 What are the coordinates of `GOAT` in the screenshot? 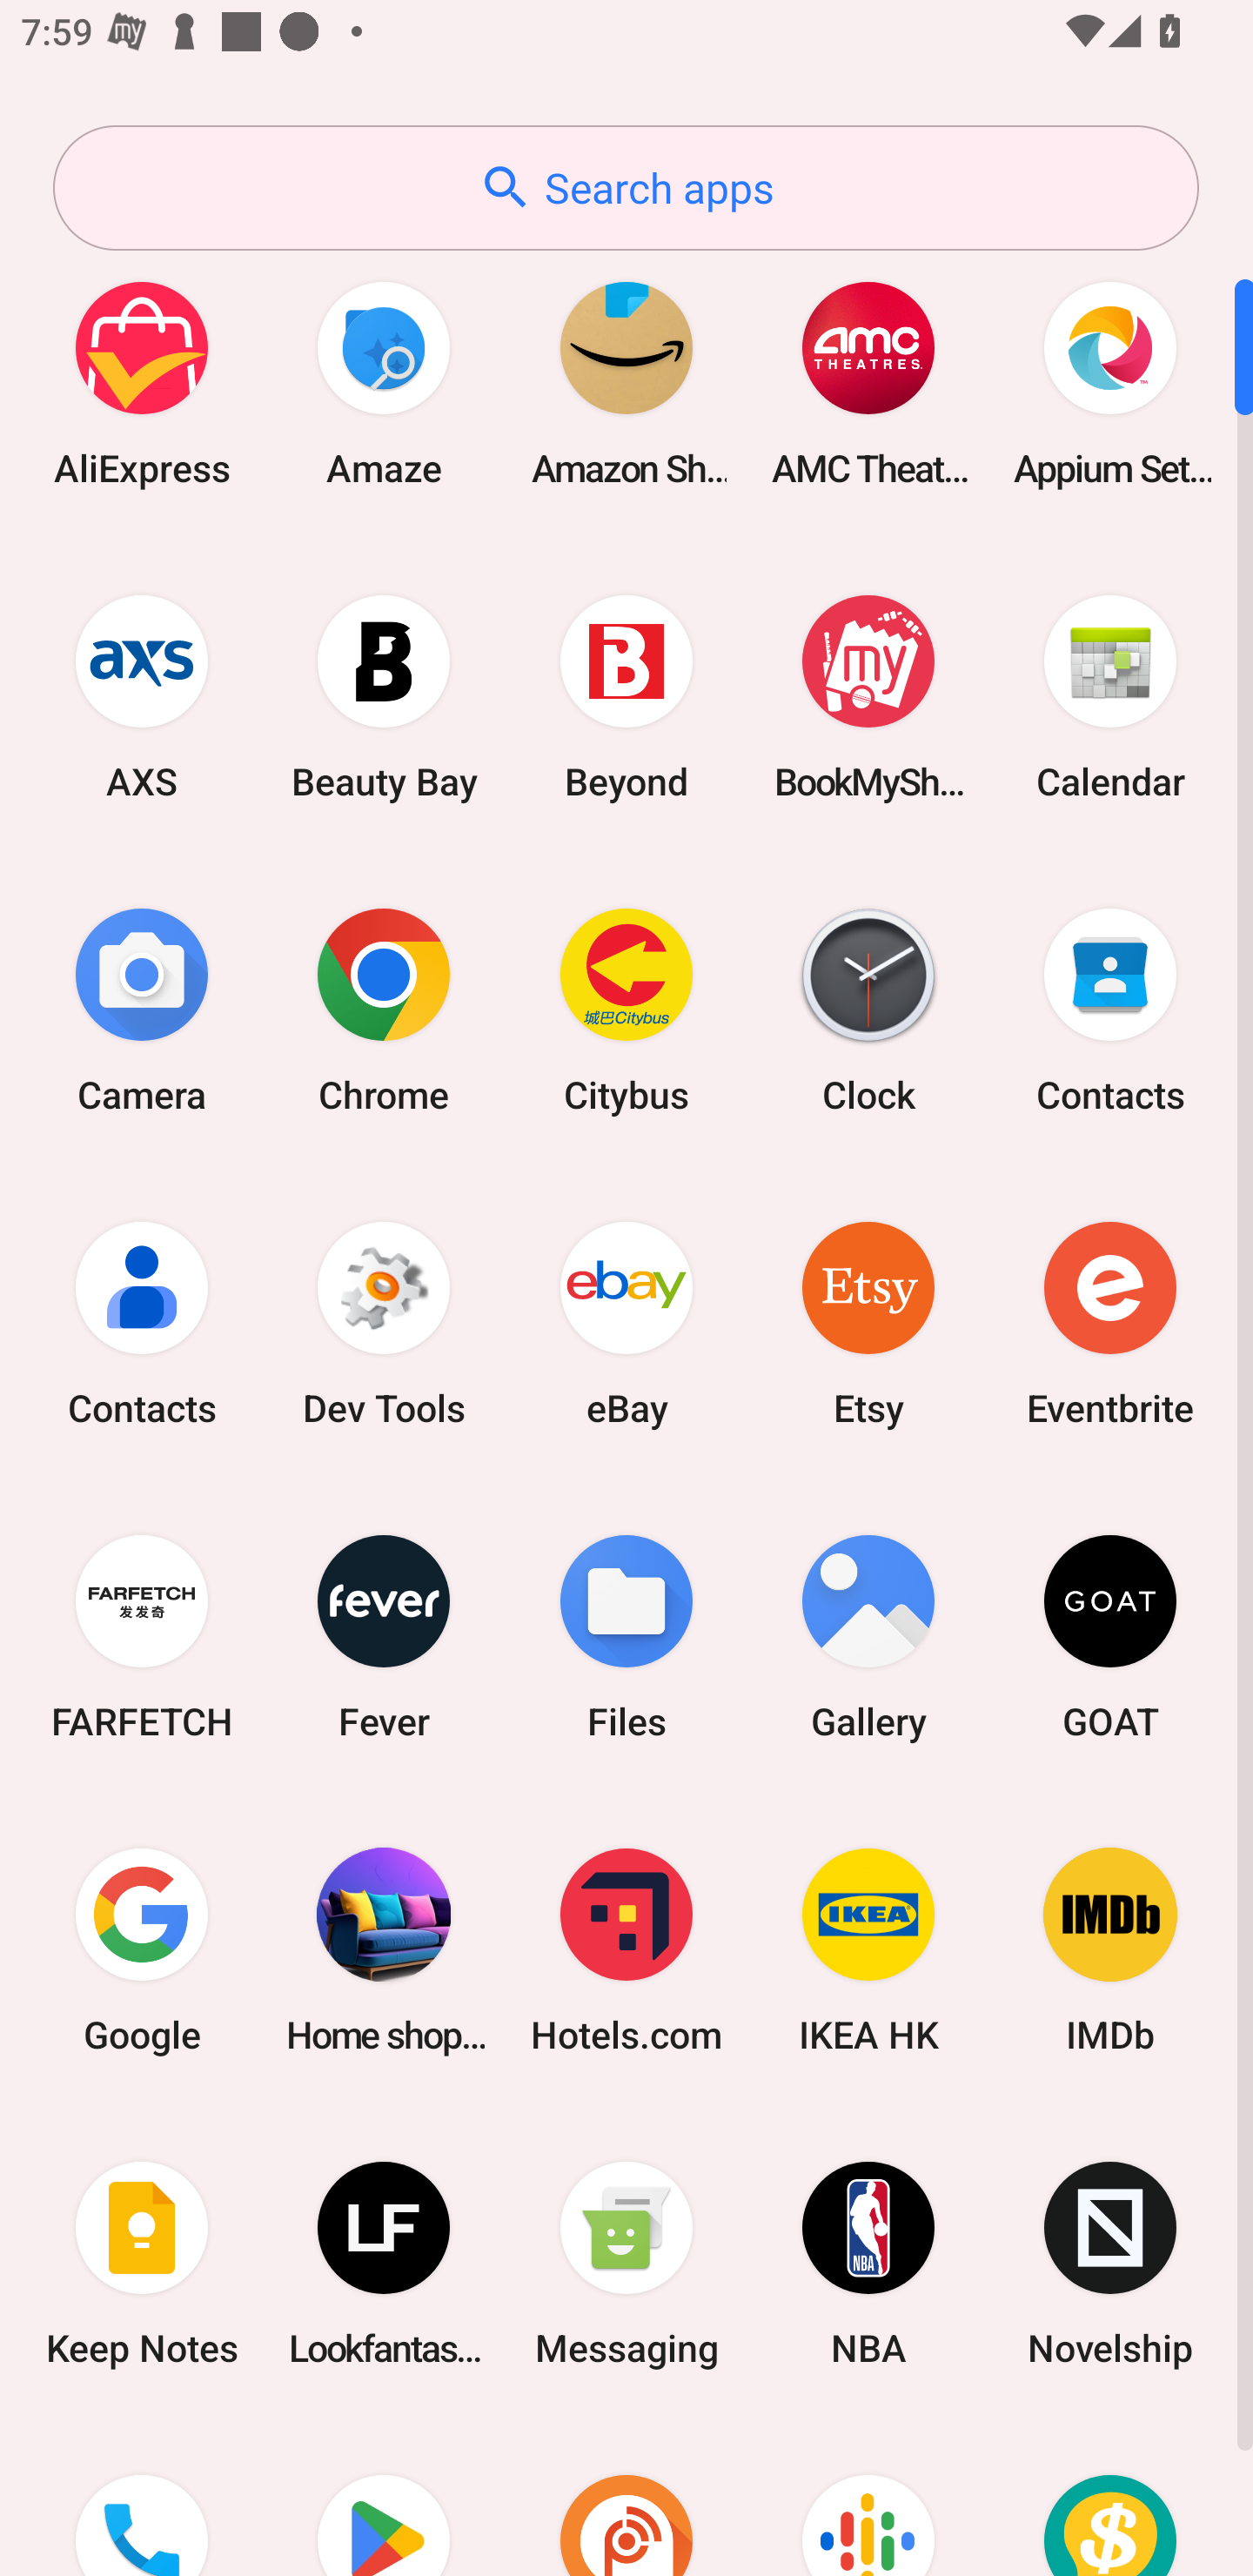 It's located at (1110, 1636).